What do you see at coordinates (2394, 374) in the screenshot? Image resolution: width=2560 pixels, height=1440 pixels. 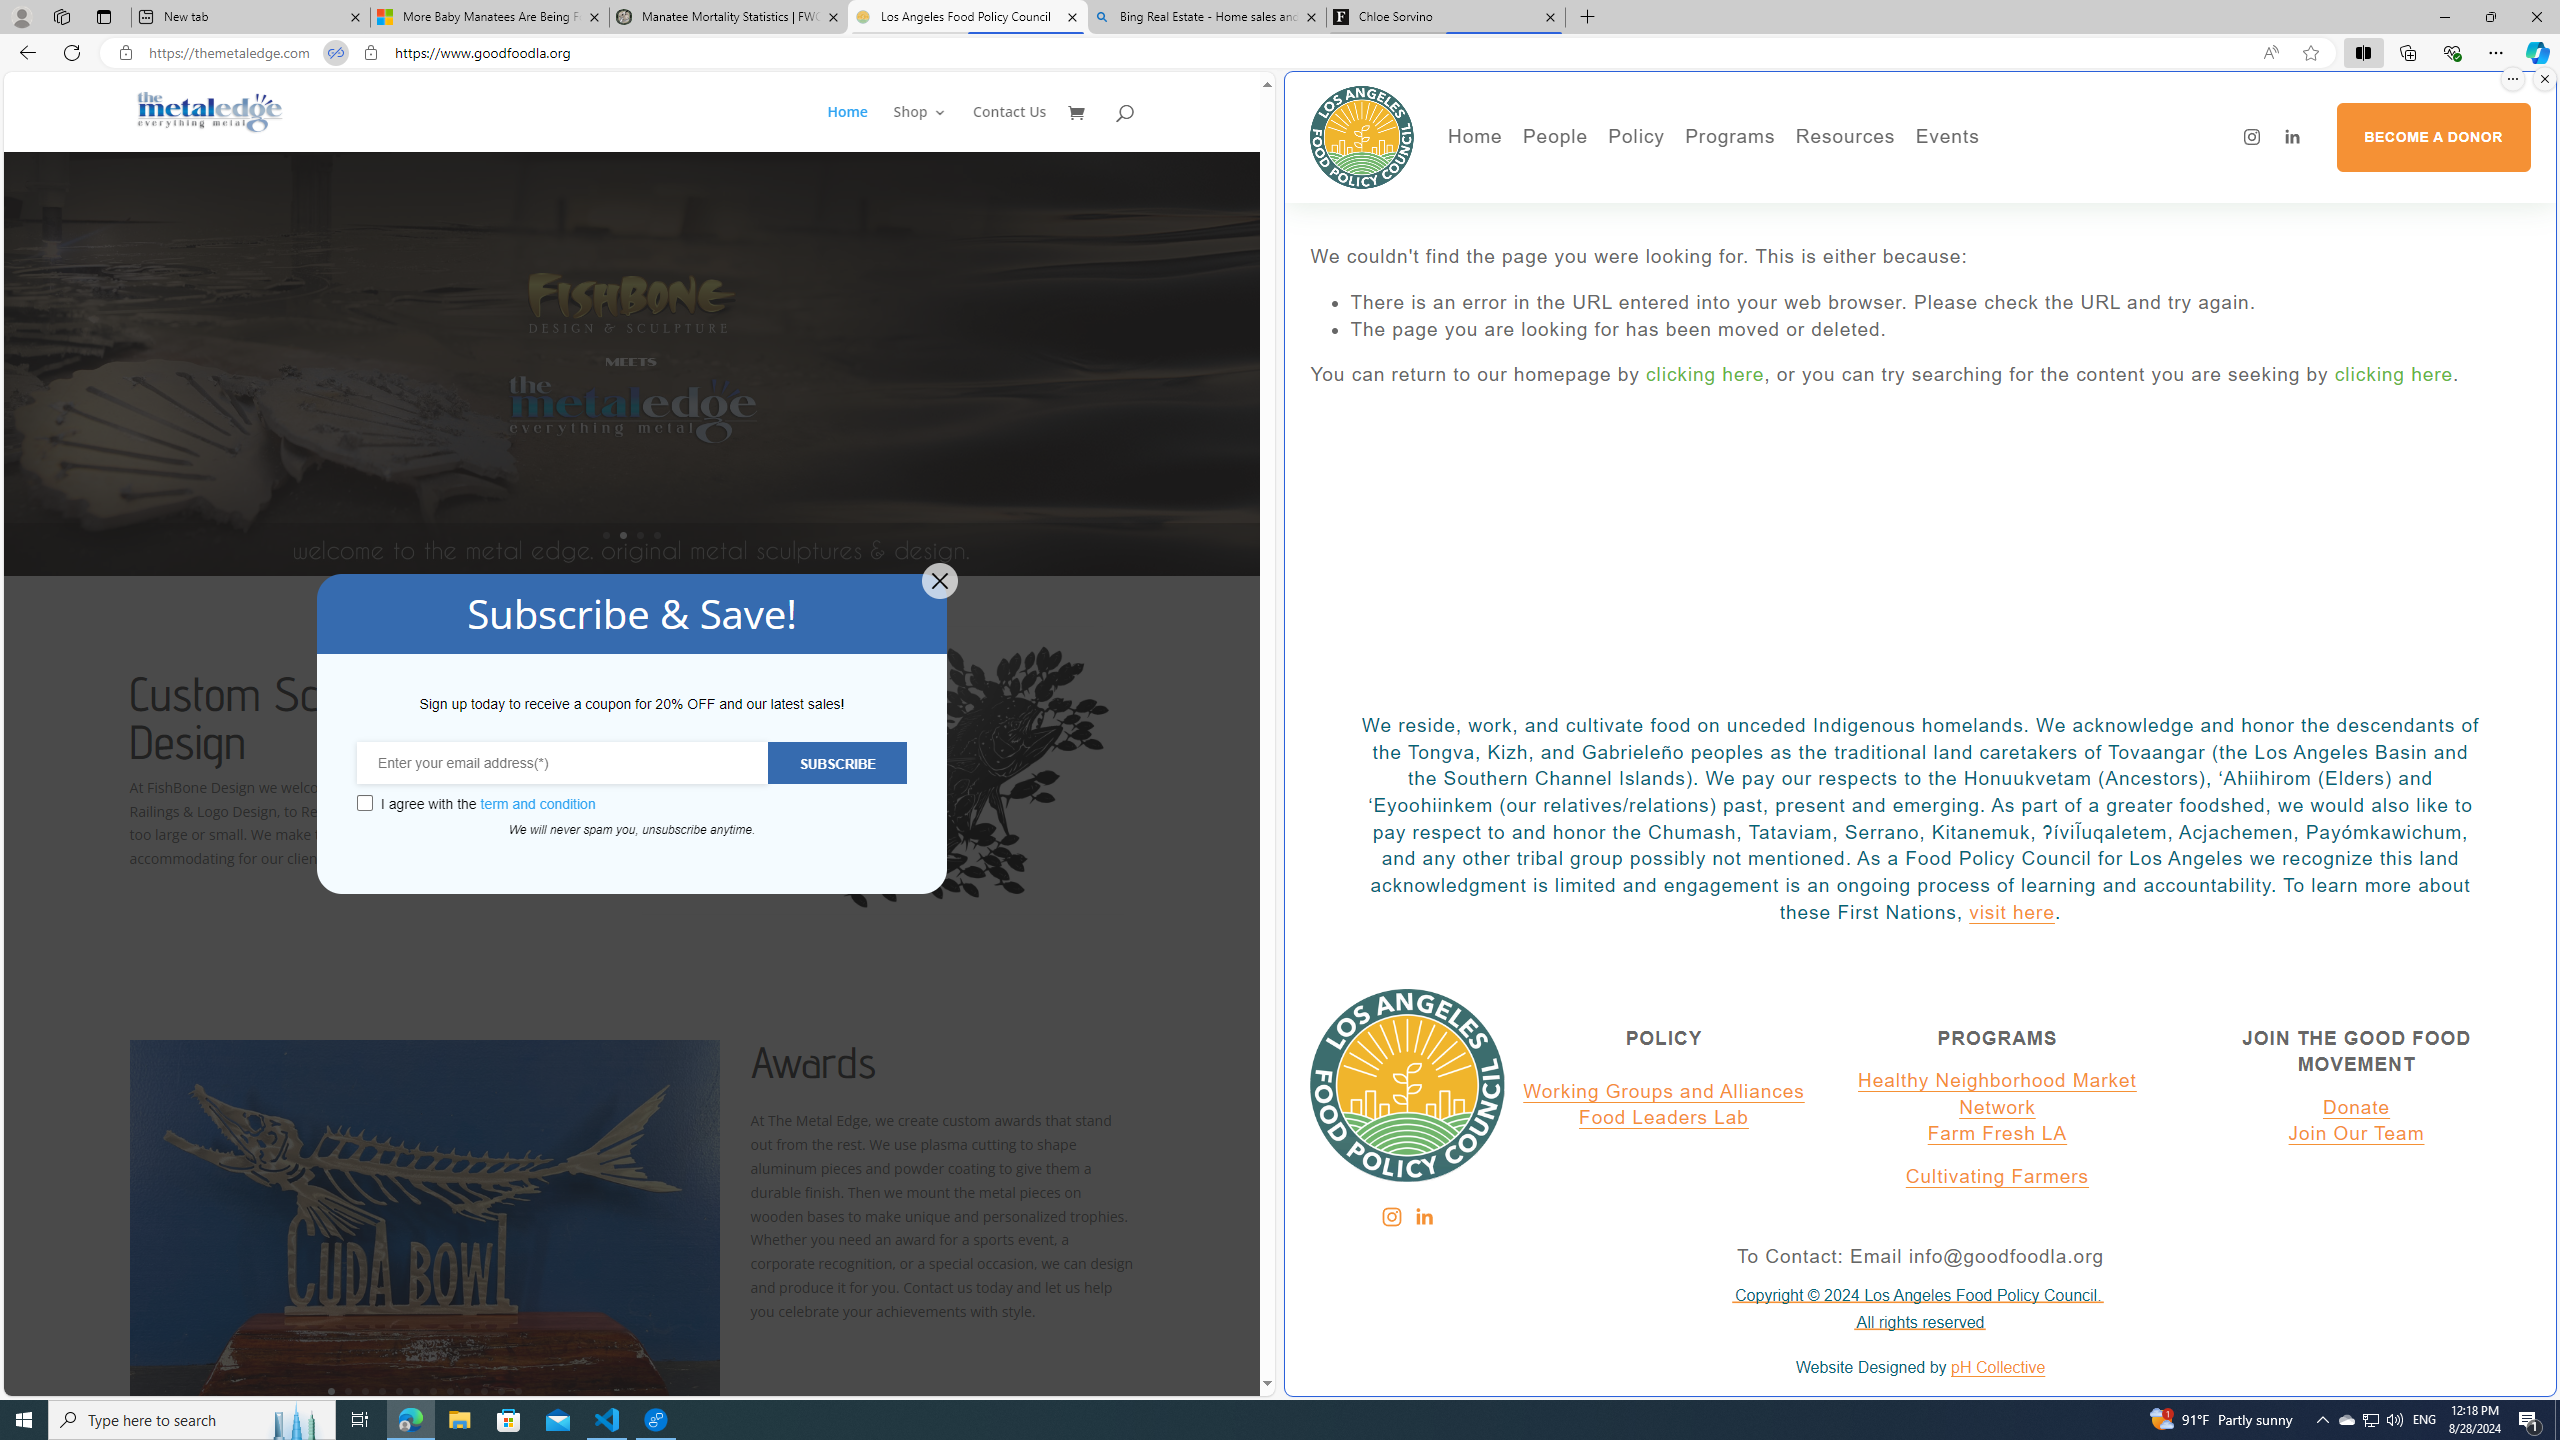 I see `clicking here` at bounding box center [2394, 374].